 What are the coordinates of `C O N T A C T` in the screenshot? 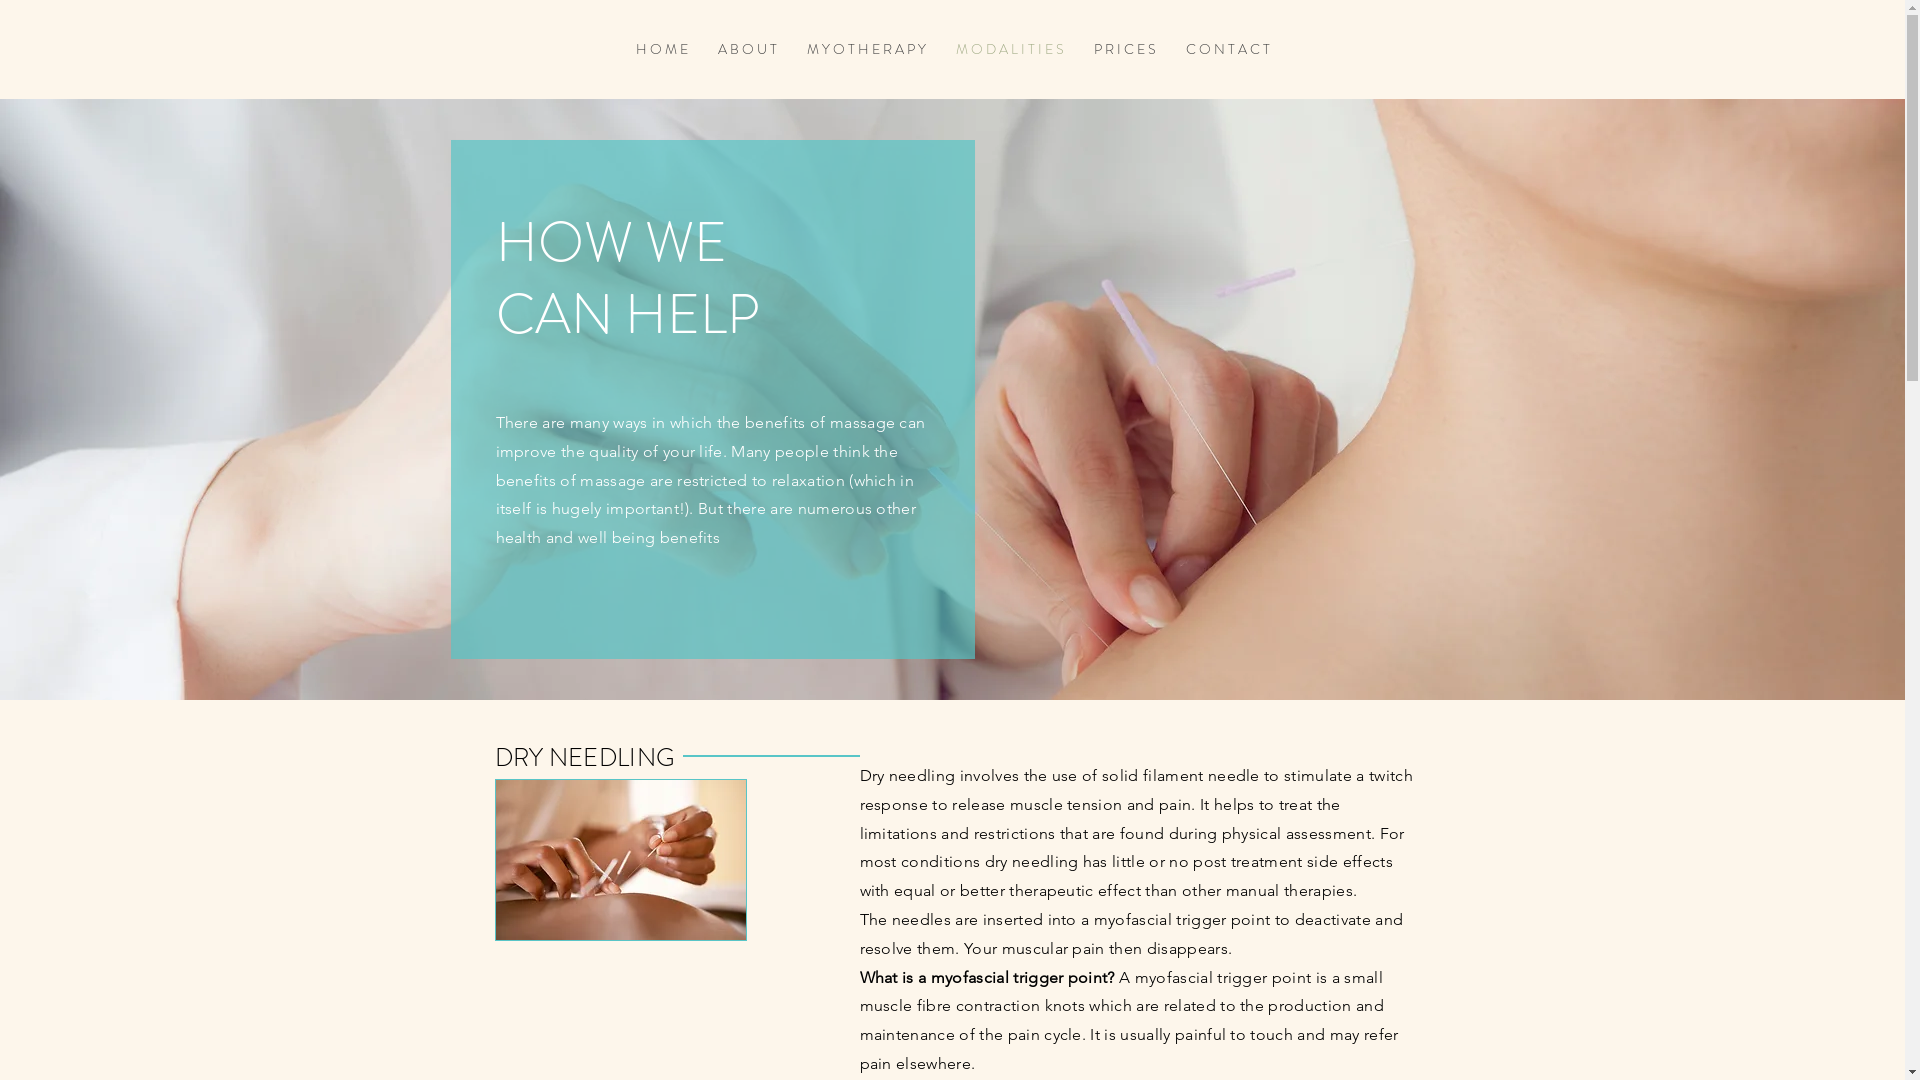 It's located at (1227, 50).